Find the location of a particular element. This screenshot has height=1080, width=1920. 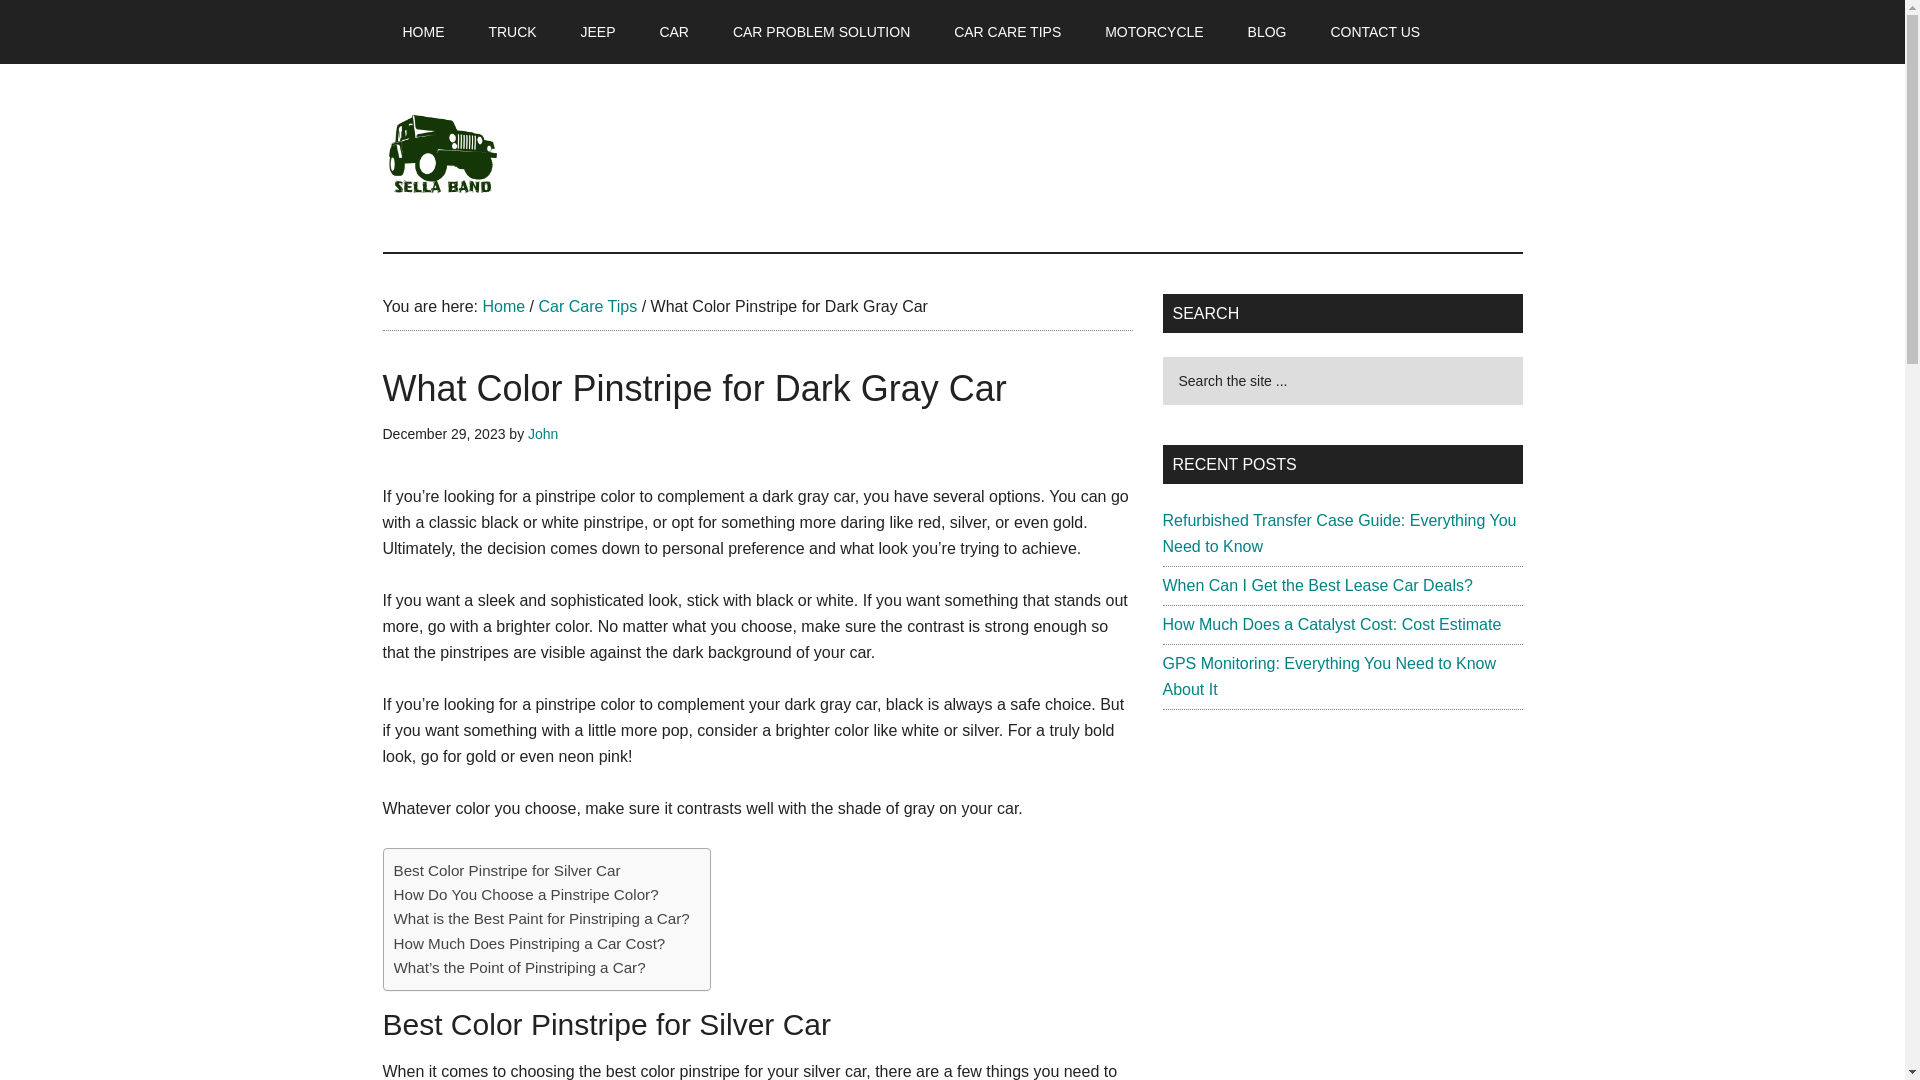

Blog is located at coordinates (1268, 32).